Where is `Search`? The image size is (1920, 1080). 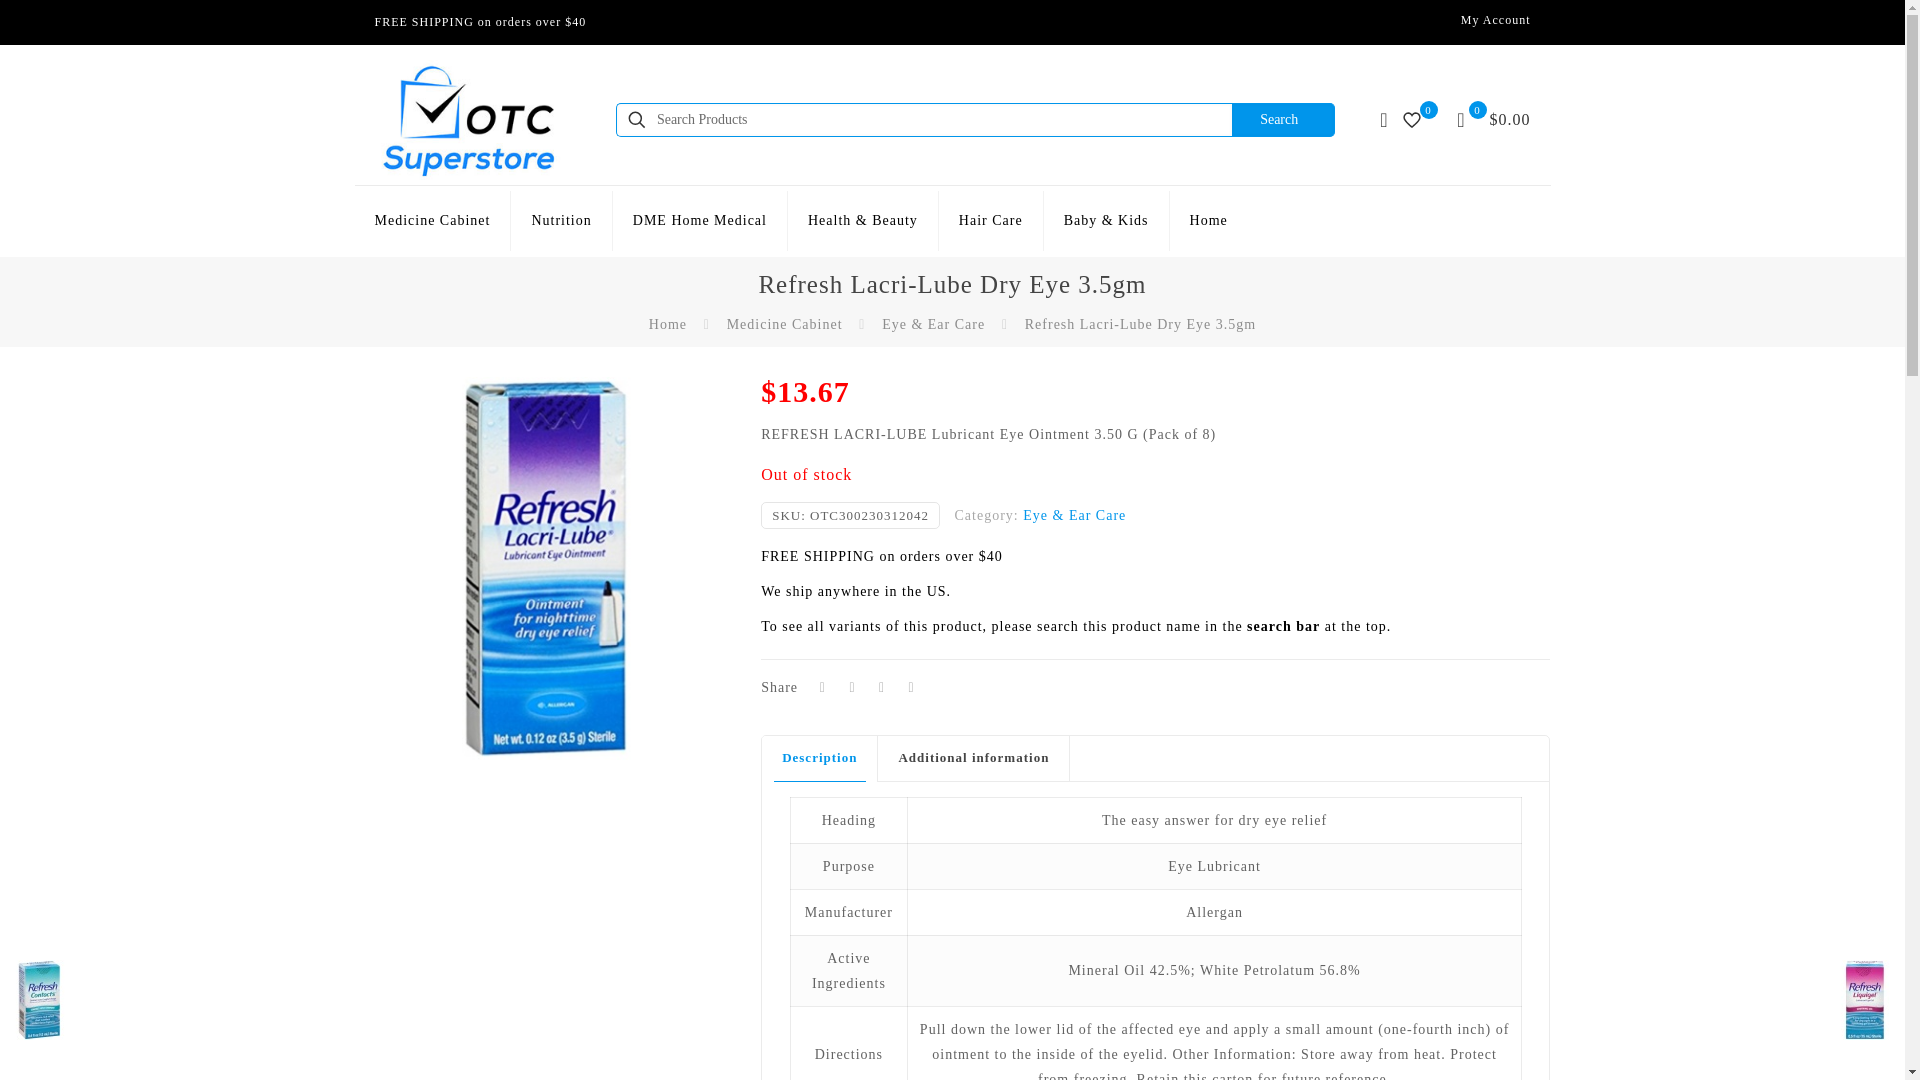
Search is located at coordinates (1283, 120).